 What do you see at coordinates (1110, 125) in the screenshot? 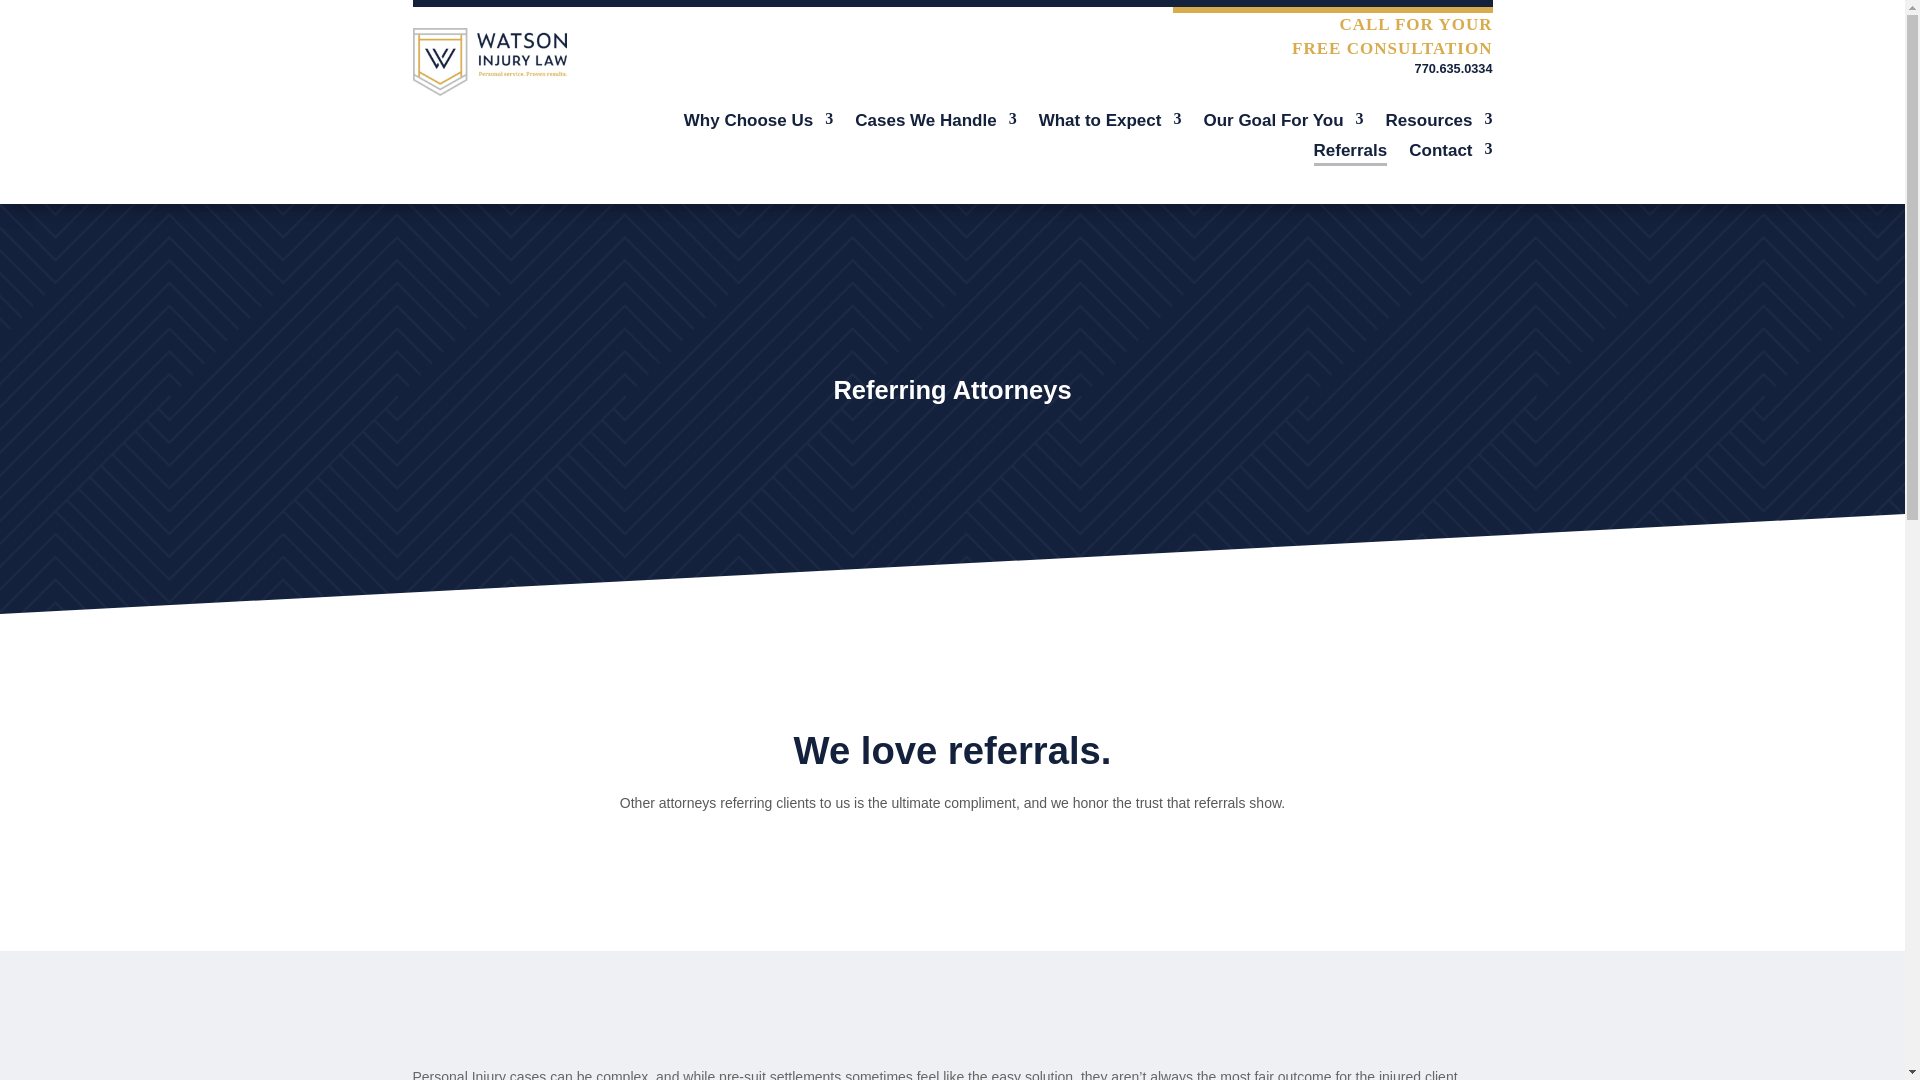
I see `What to Expect` at bounding box center [1110, 125].